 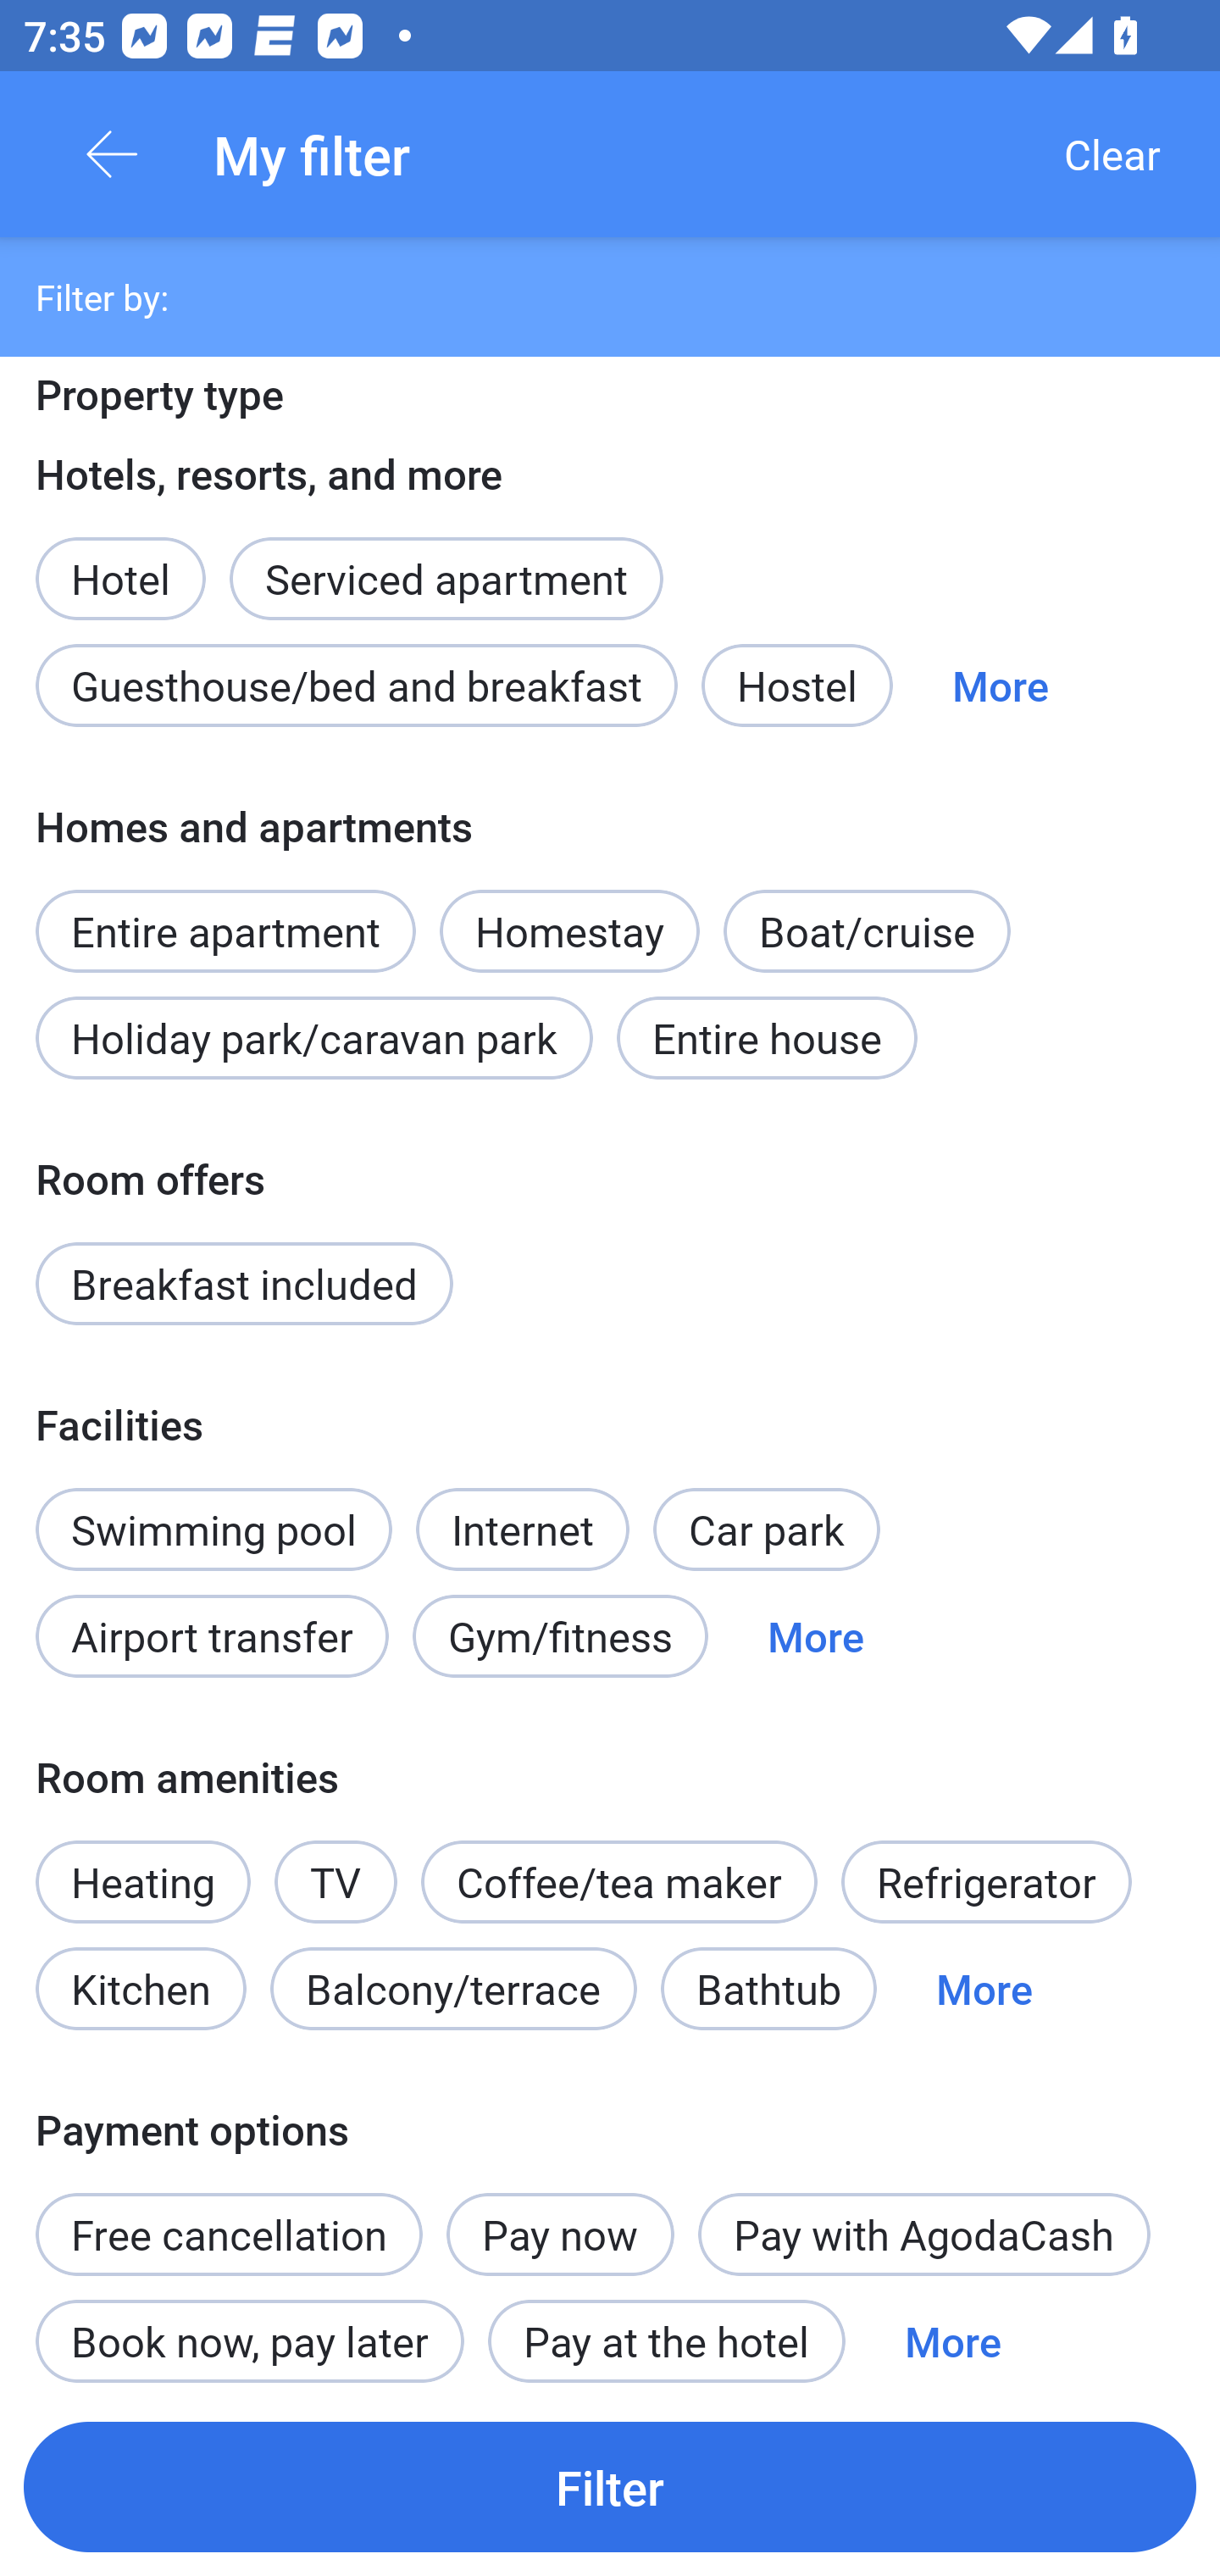 I want to click on Boat/cruise, so click(x=866, y=930).